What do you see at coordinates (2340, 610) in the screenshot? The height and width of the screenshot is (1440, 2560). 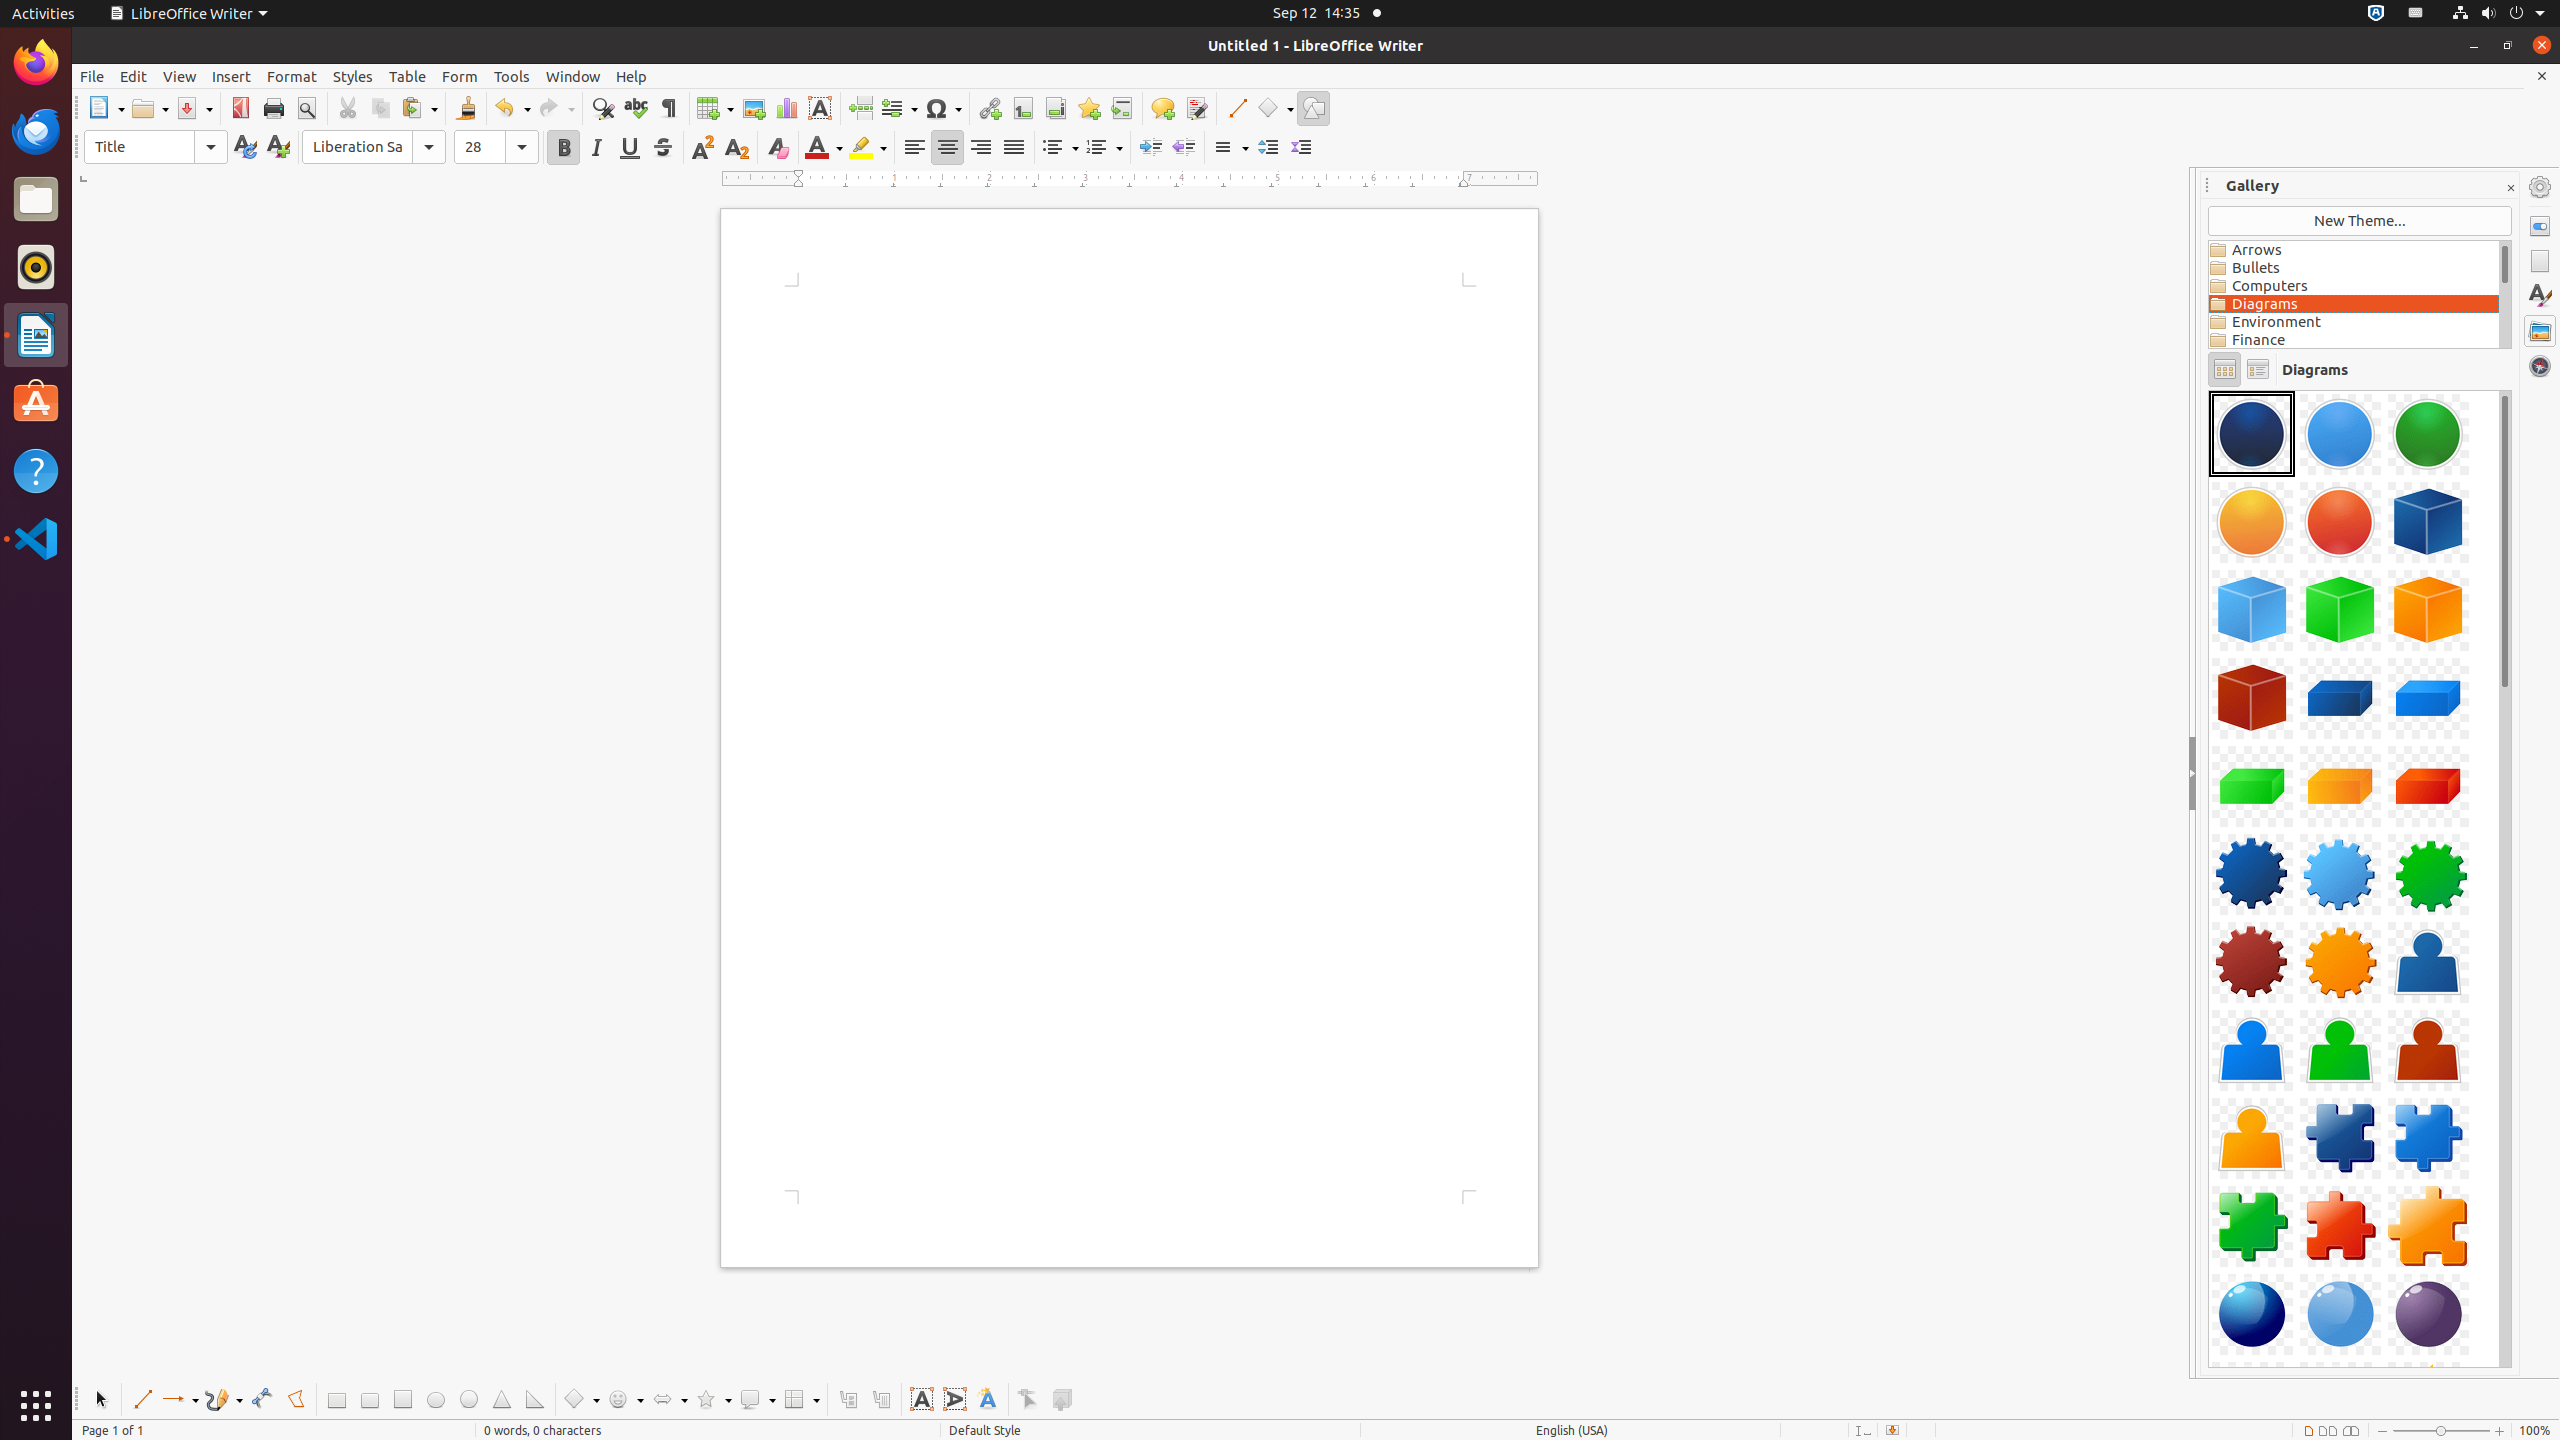 I see `Component-Cube03-Green` at bounding box center [2340, 610].